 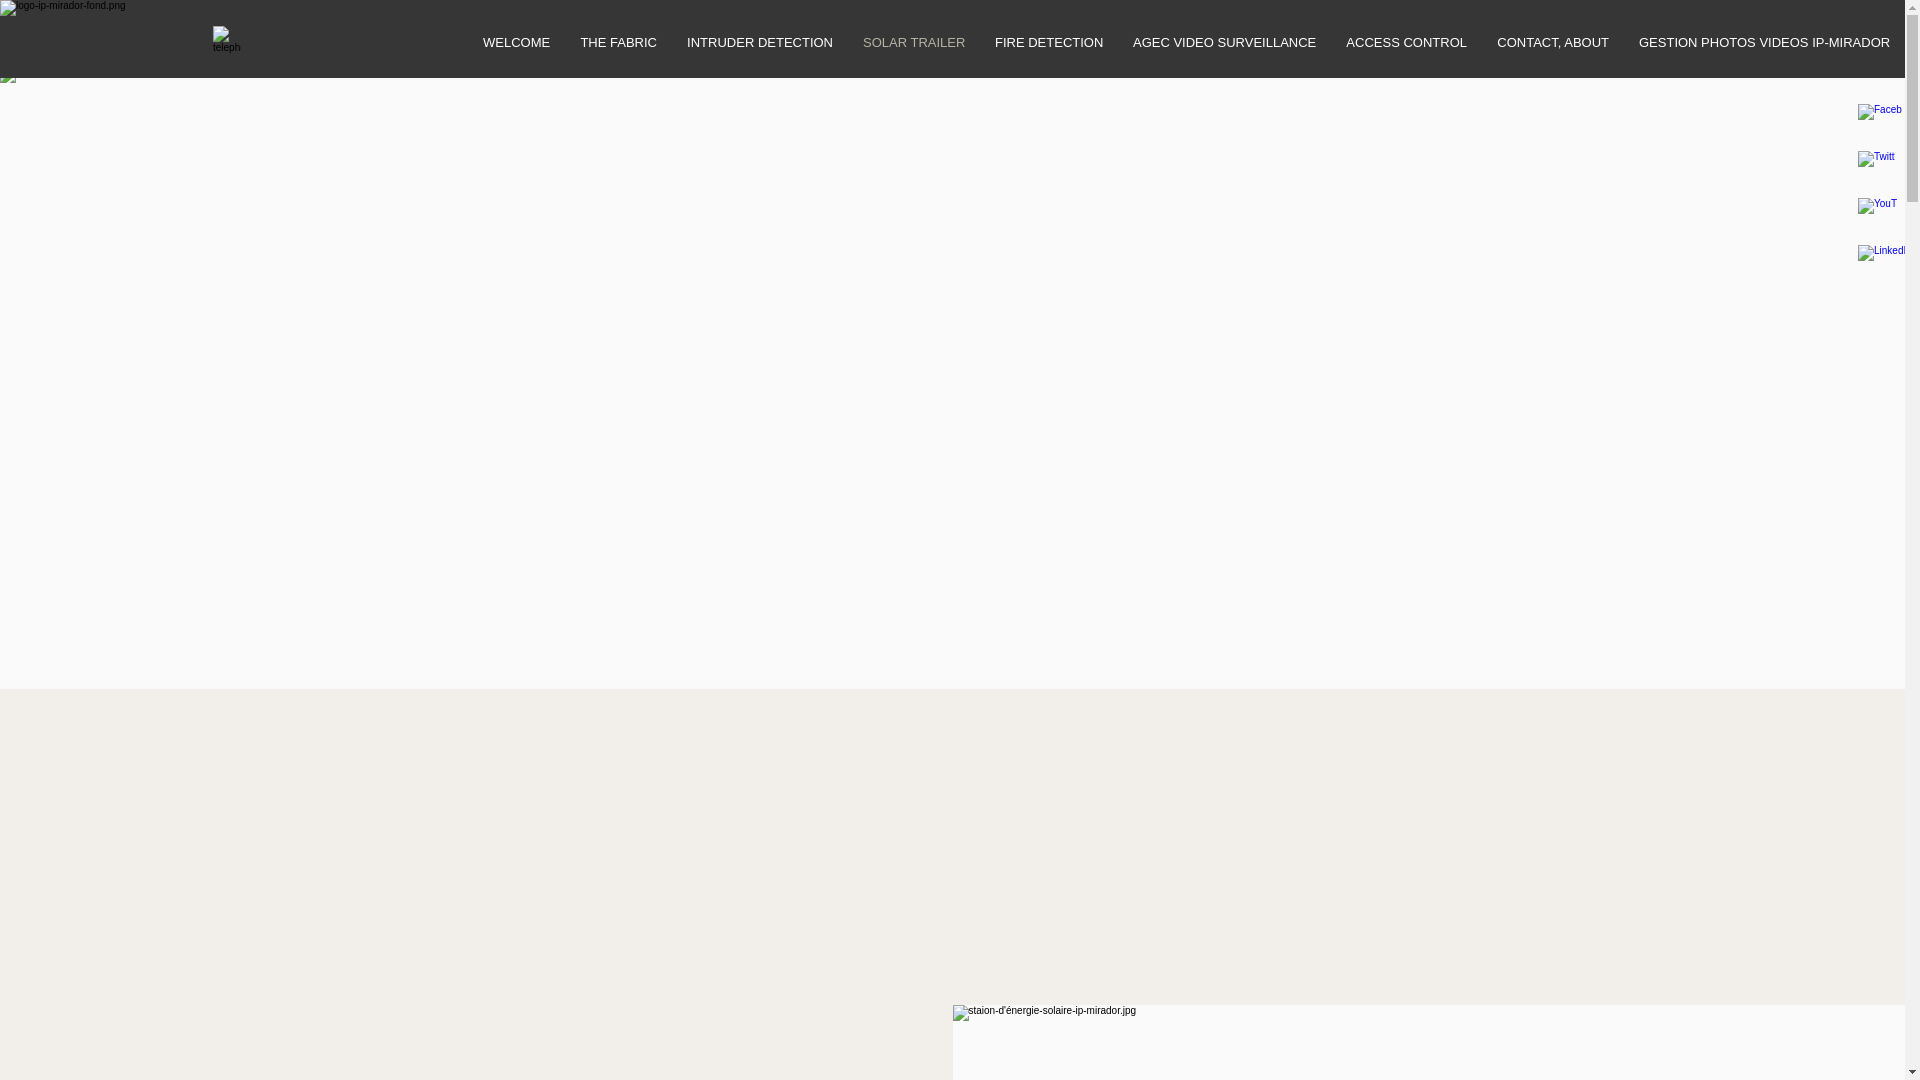 What do you see at coordinates (618, 42) in the screenshot?
I see `THE FABRIC` at bounding box center [618, 42].